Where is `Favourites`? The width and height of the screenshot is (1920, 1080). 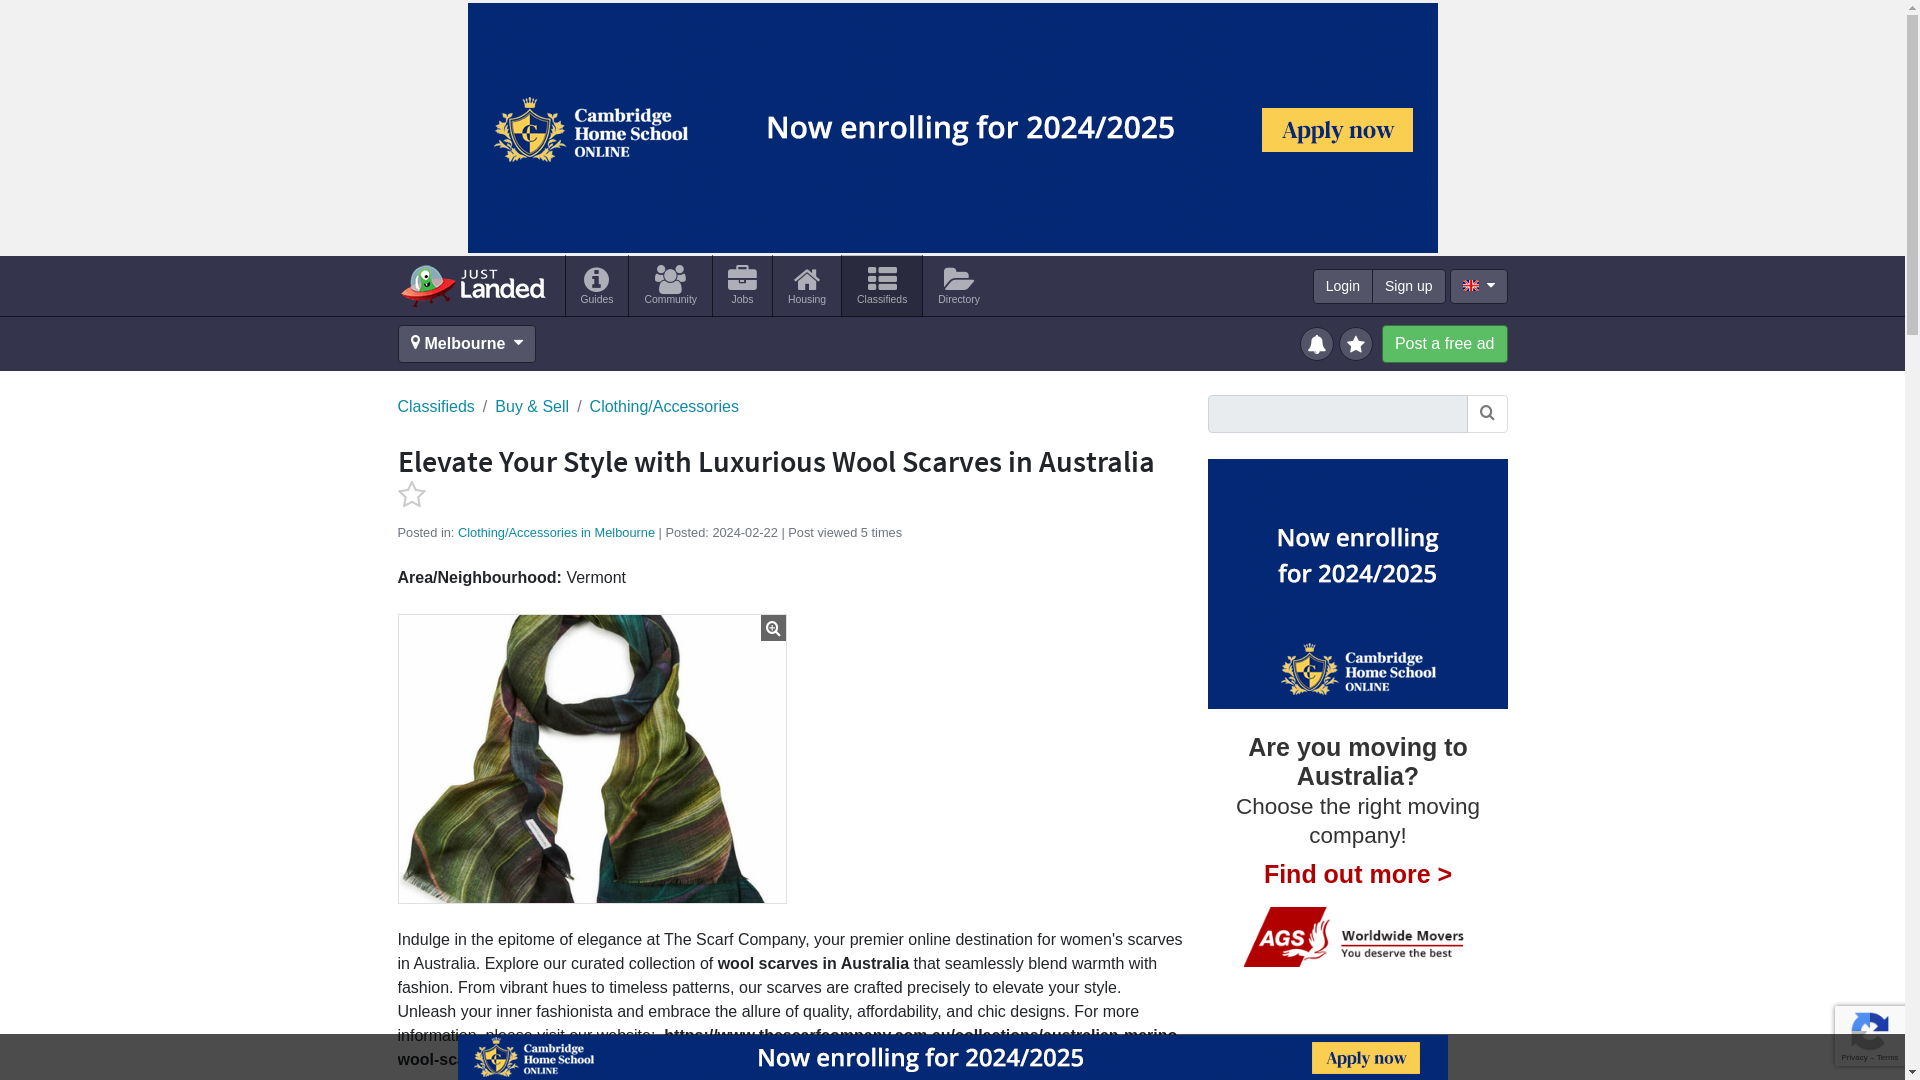 Favourites is located at coordinates (1358, 342).